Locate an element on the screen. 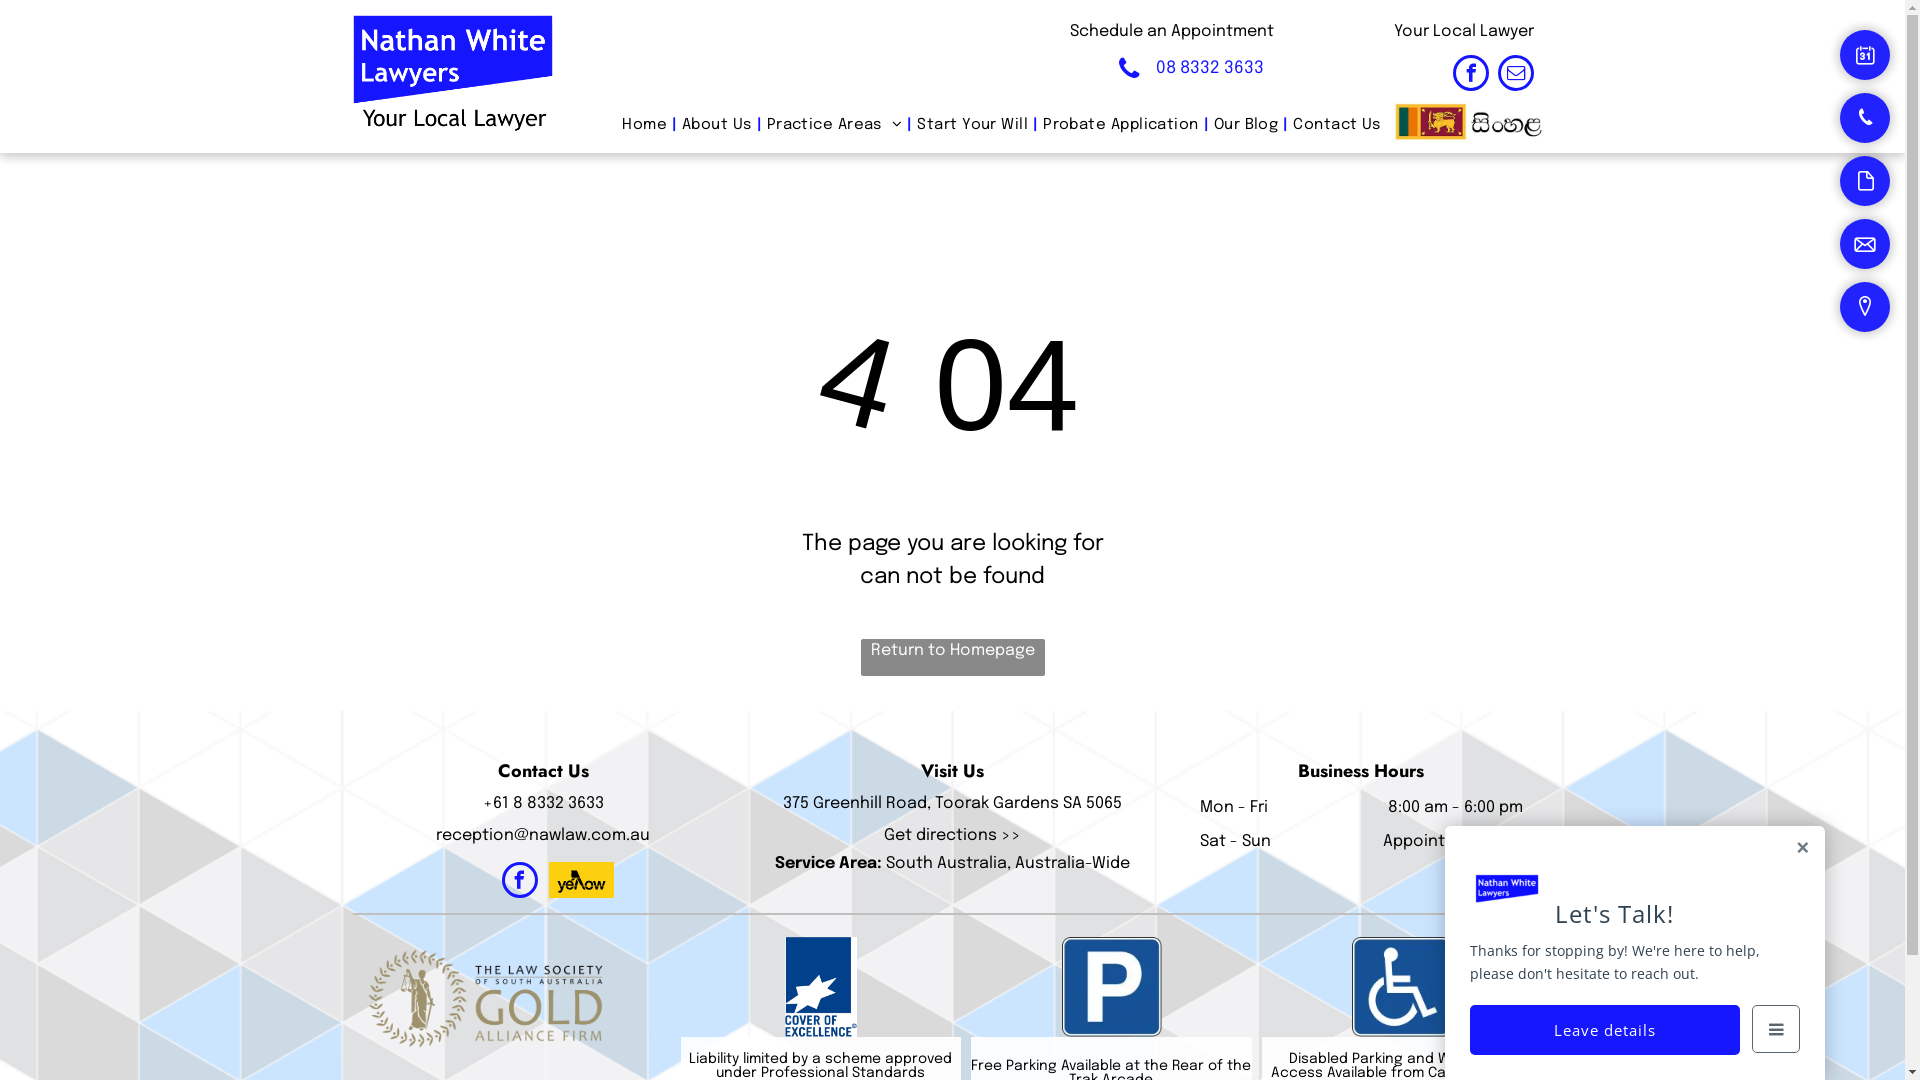 This screenshot has width=1920, height=1080. Get directions >> is located at coordinates (952, 836).